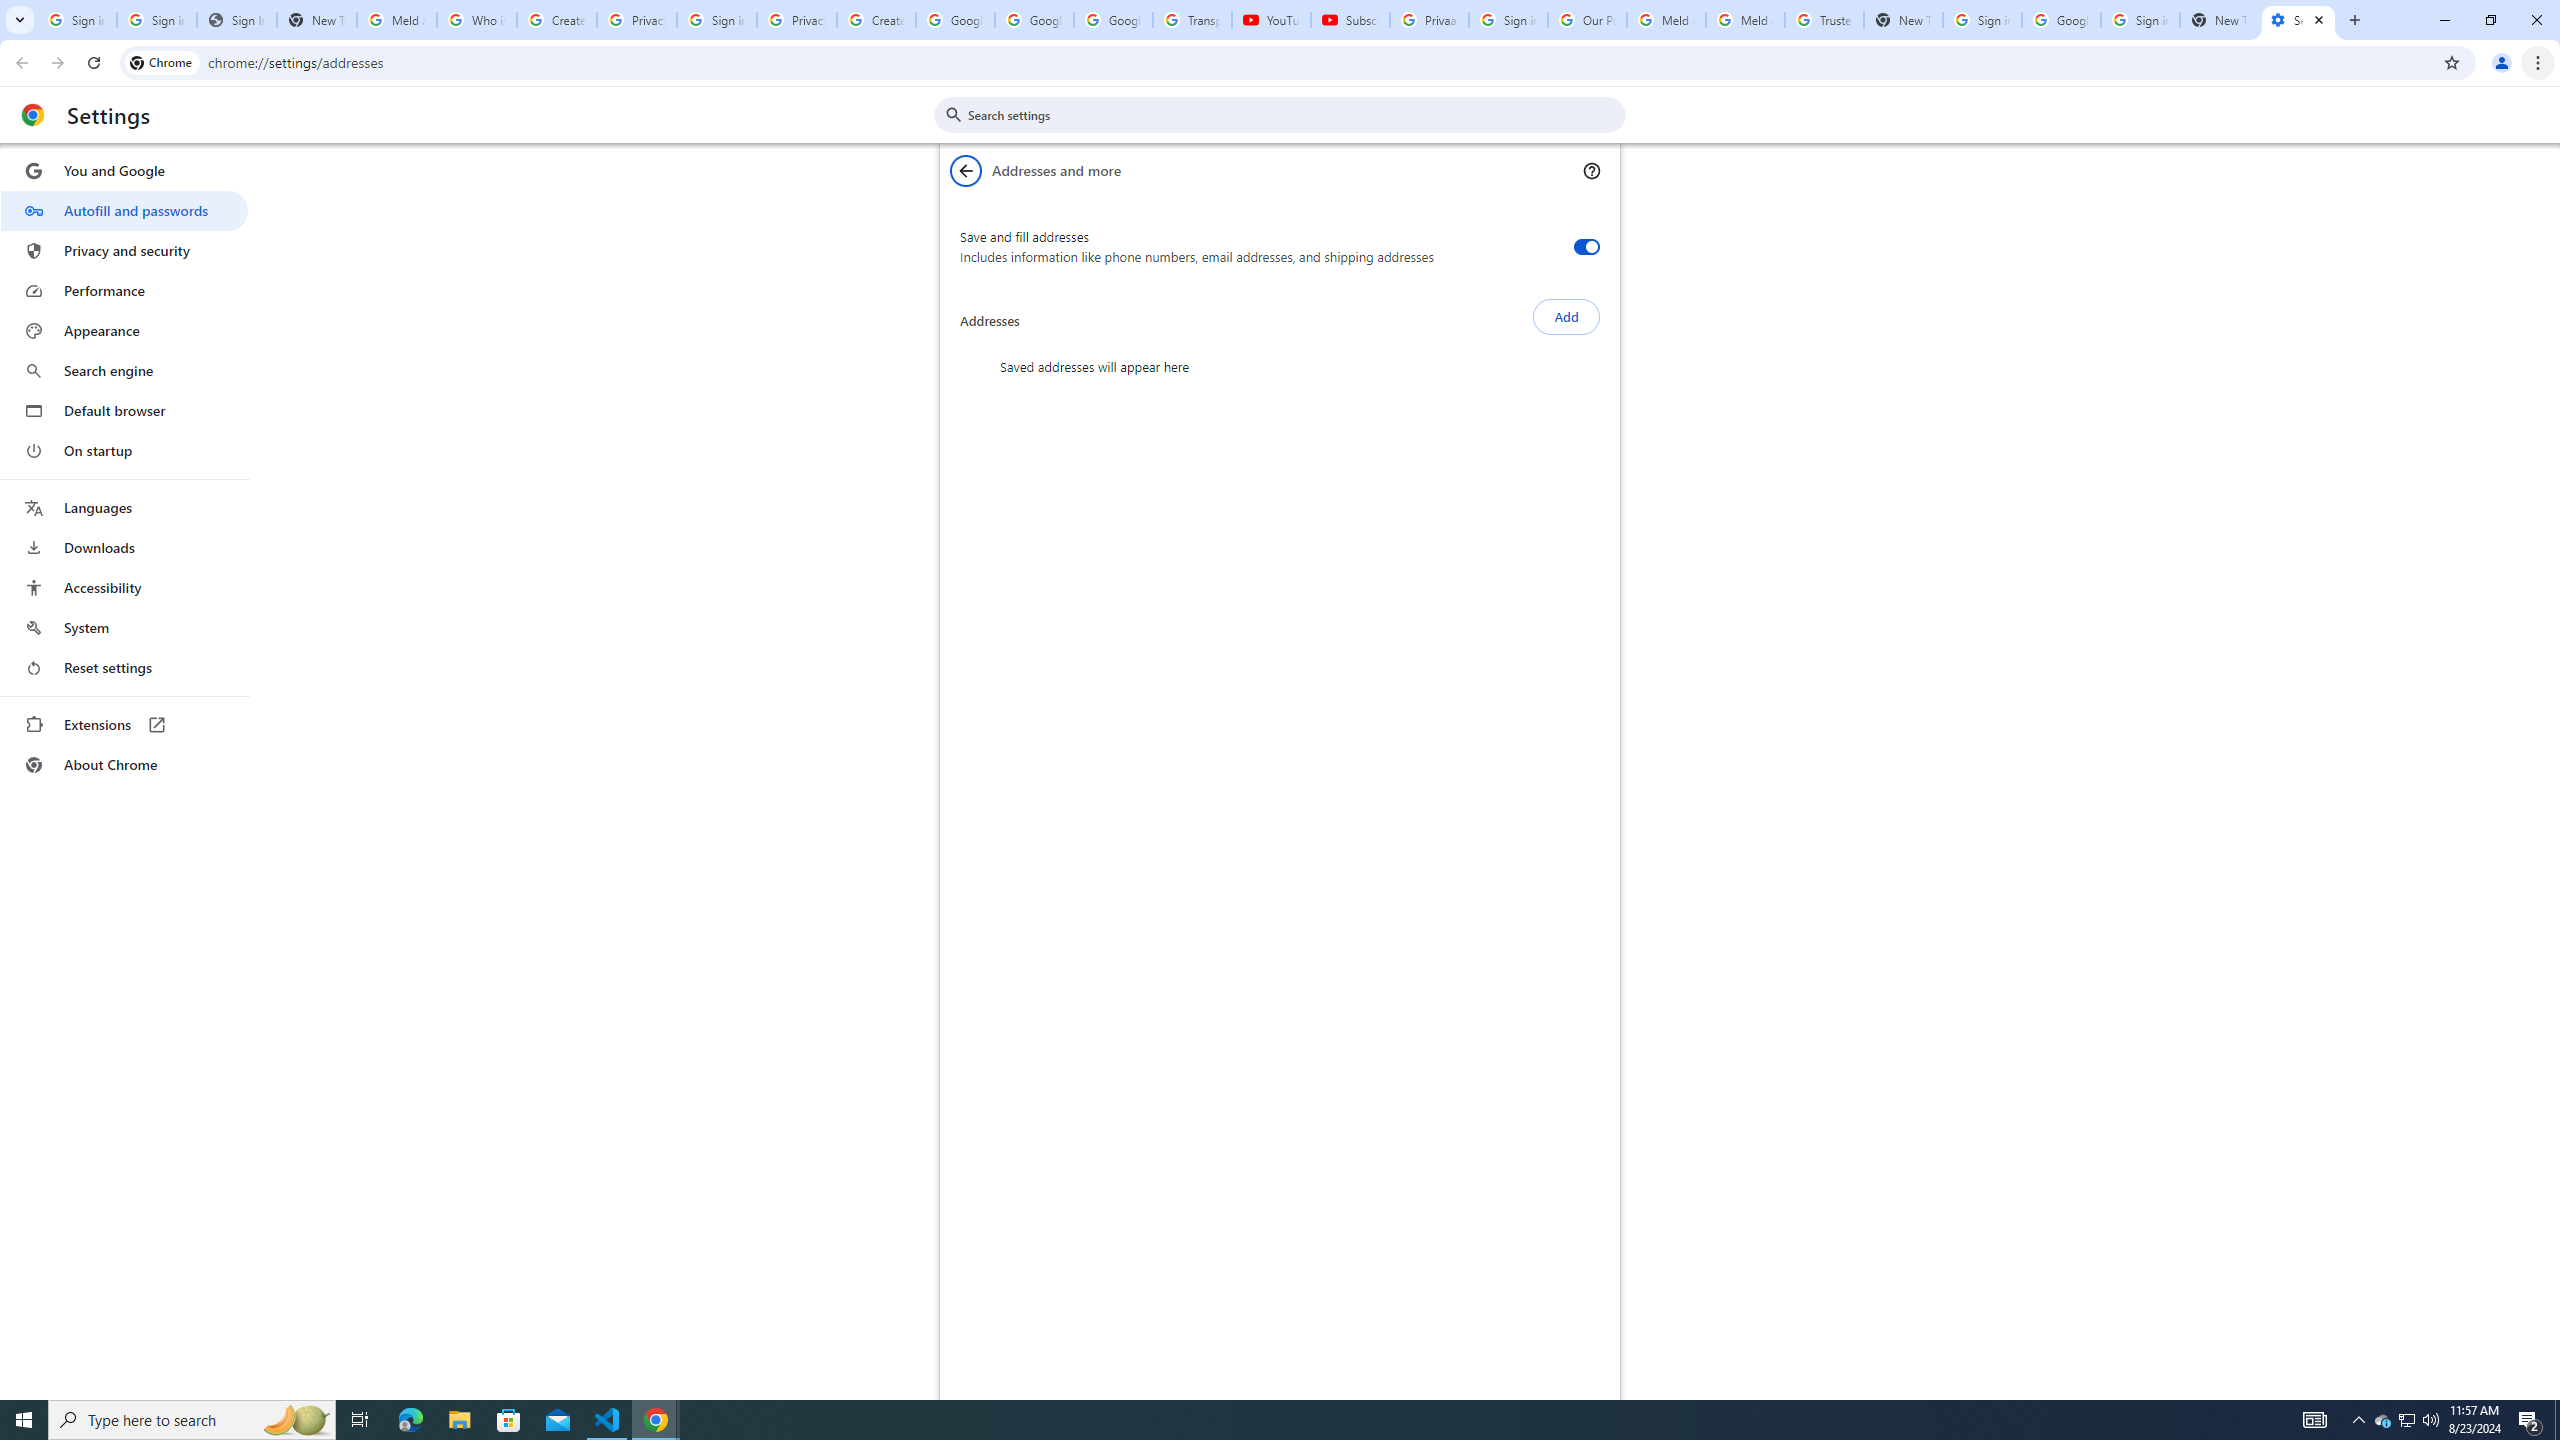 The height and width of the screenshot is (1440, 2560). I want to click on Create your Google Account, so click(875, 20).